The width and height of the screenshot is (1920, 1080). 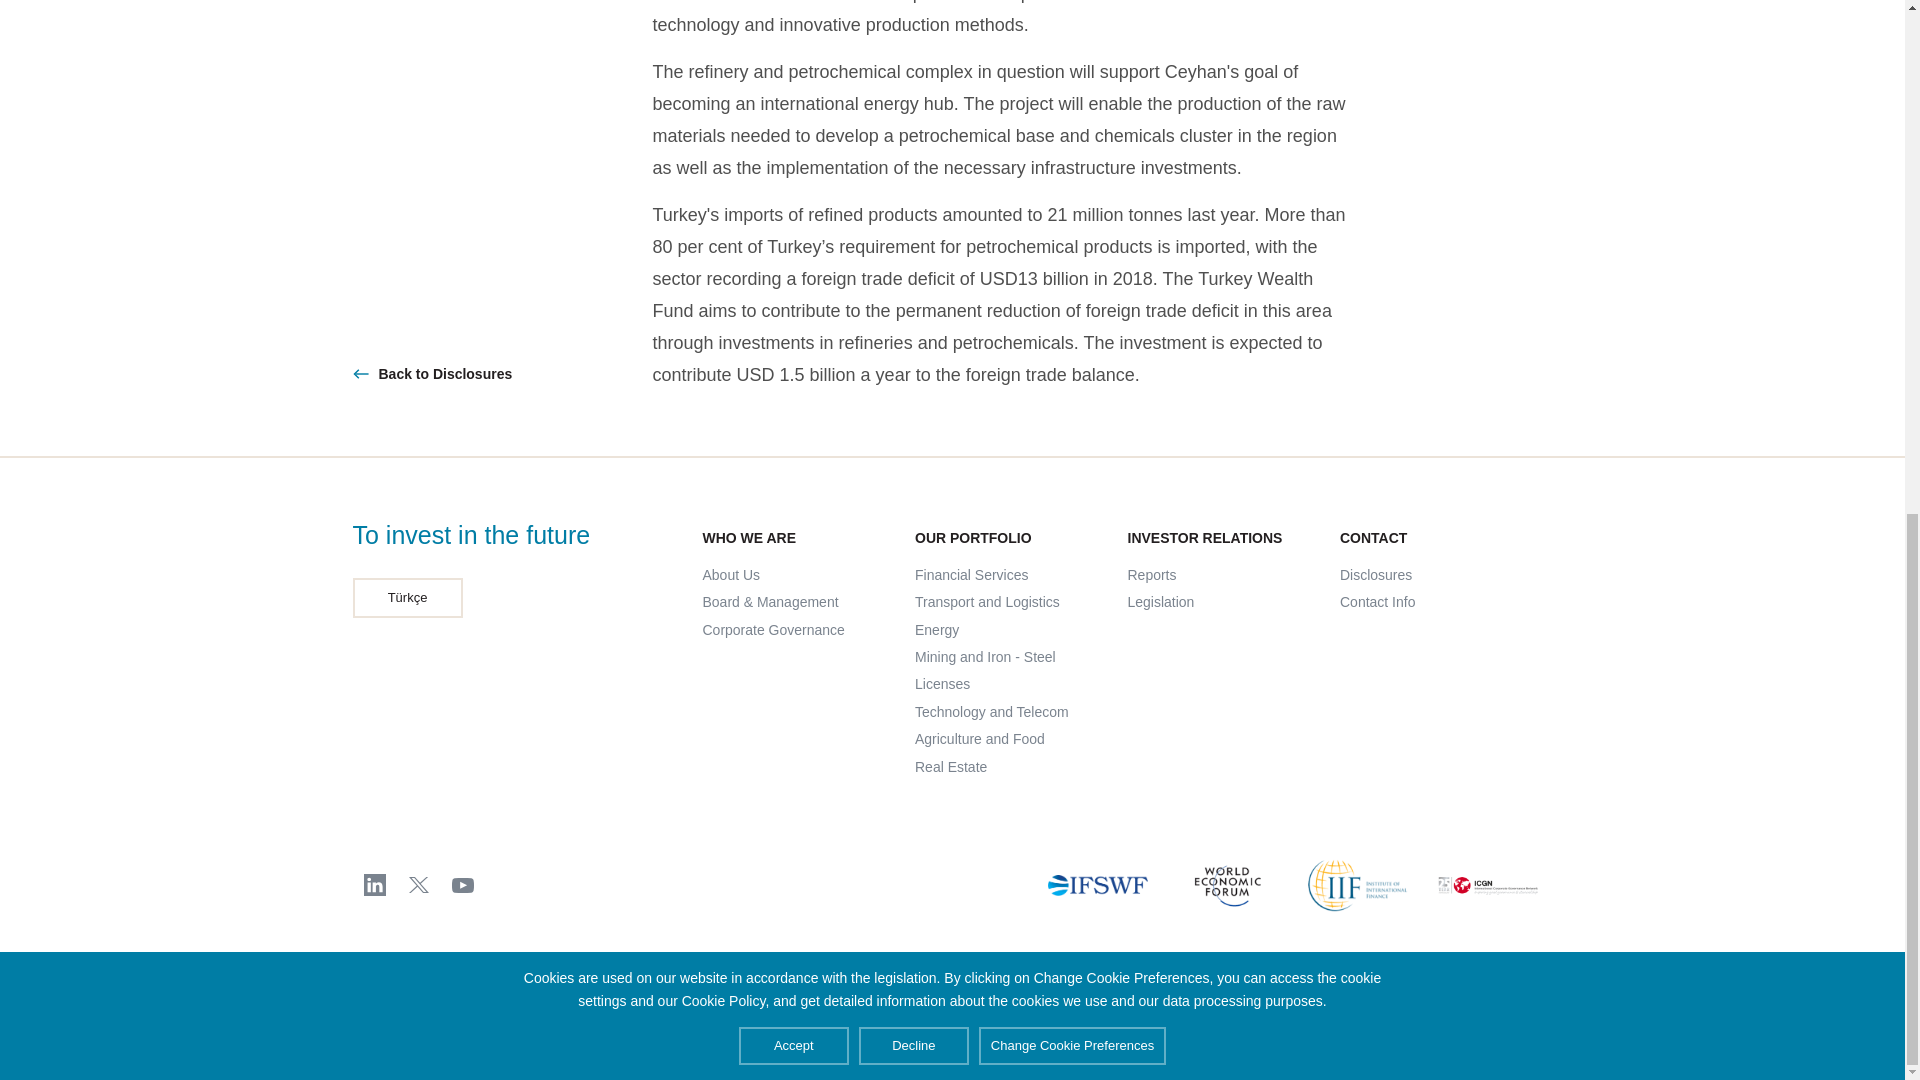 What do you see at coordinates (462, 884) in the screenshot?
I see `youtube` at bounding box center [462, 884].